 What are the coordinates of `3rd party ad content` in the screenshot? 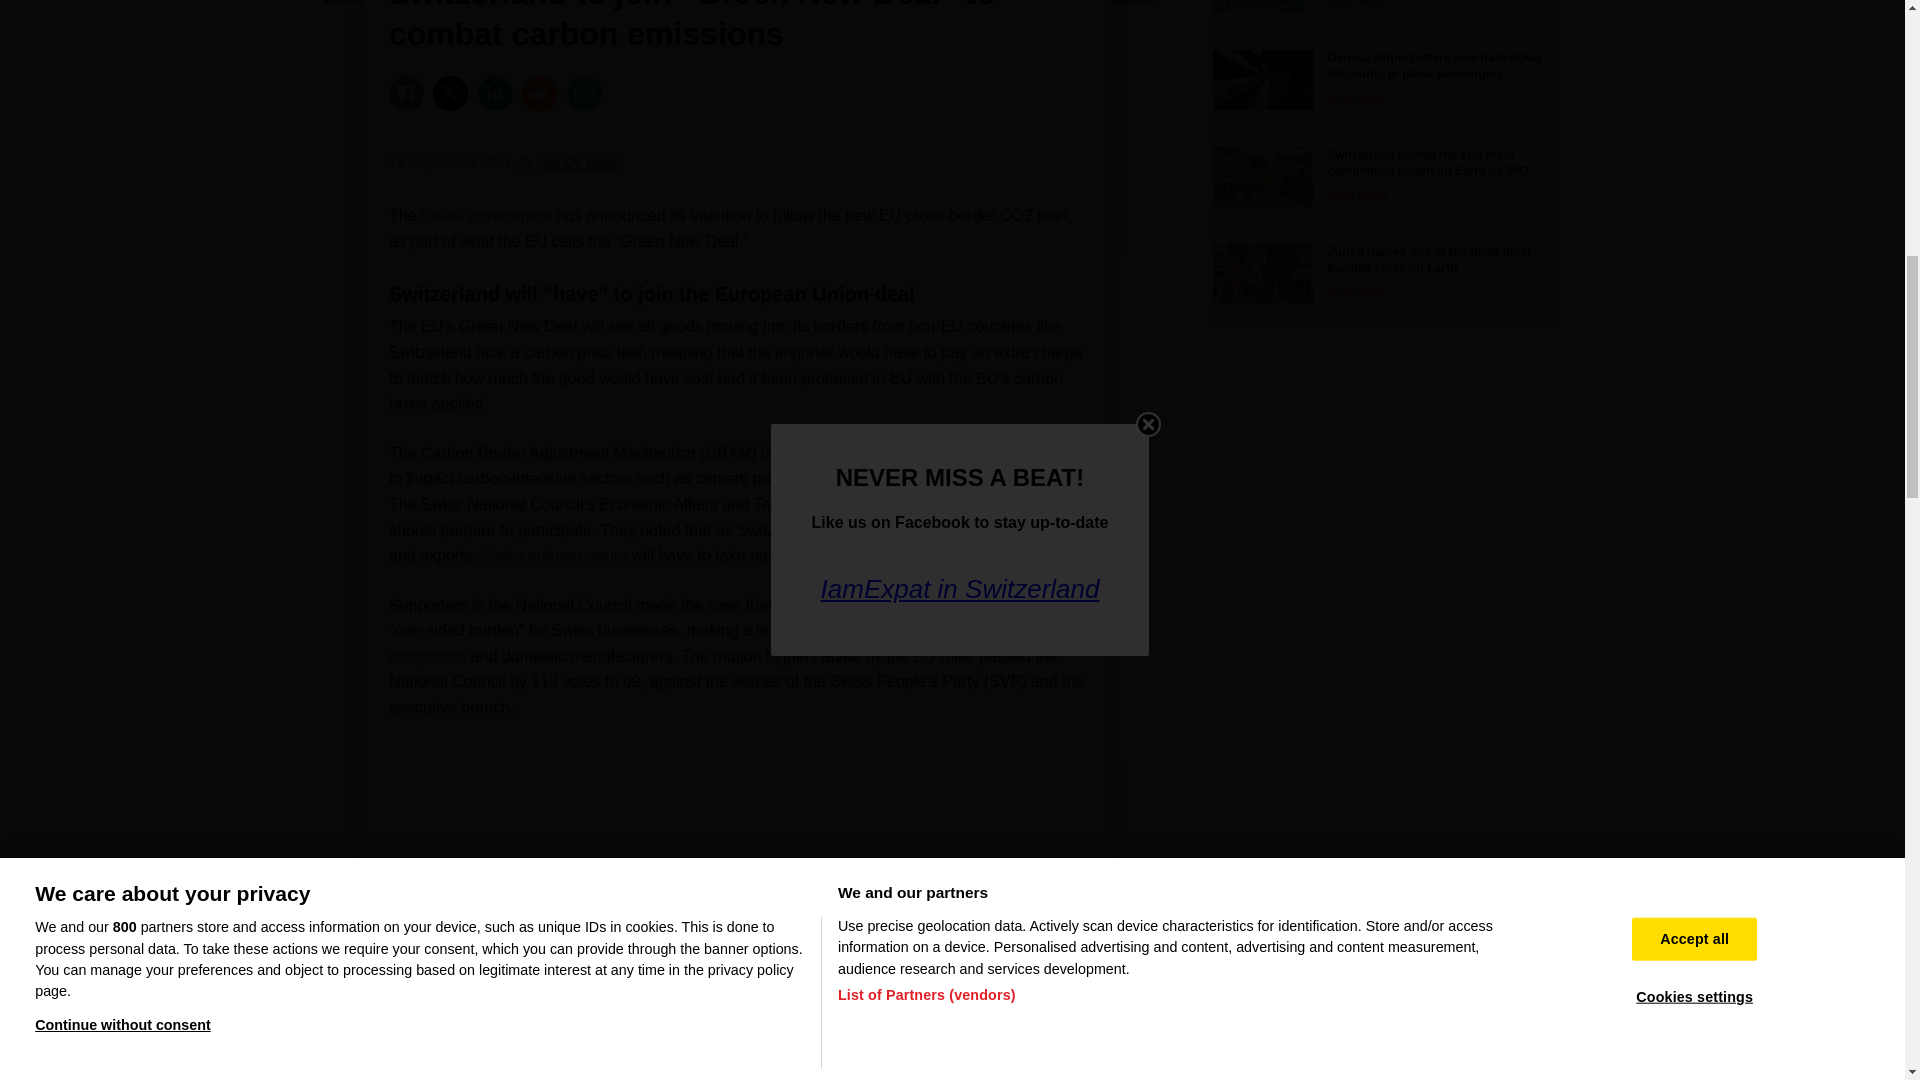 It's located at (738, 820).